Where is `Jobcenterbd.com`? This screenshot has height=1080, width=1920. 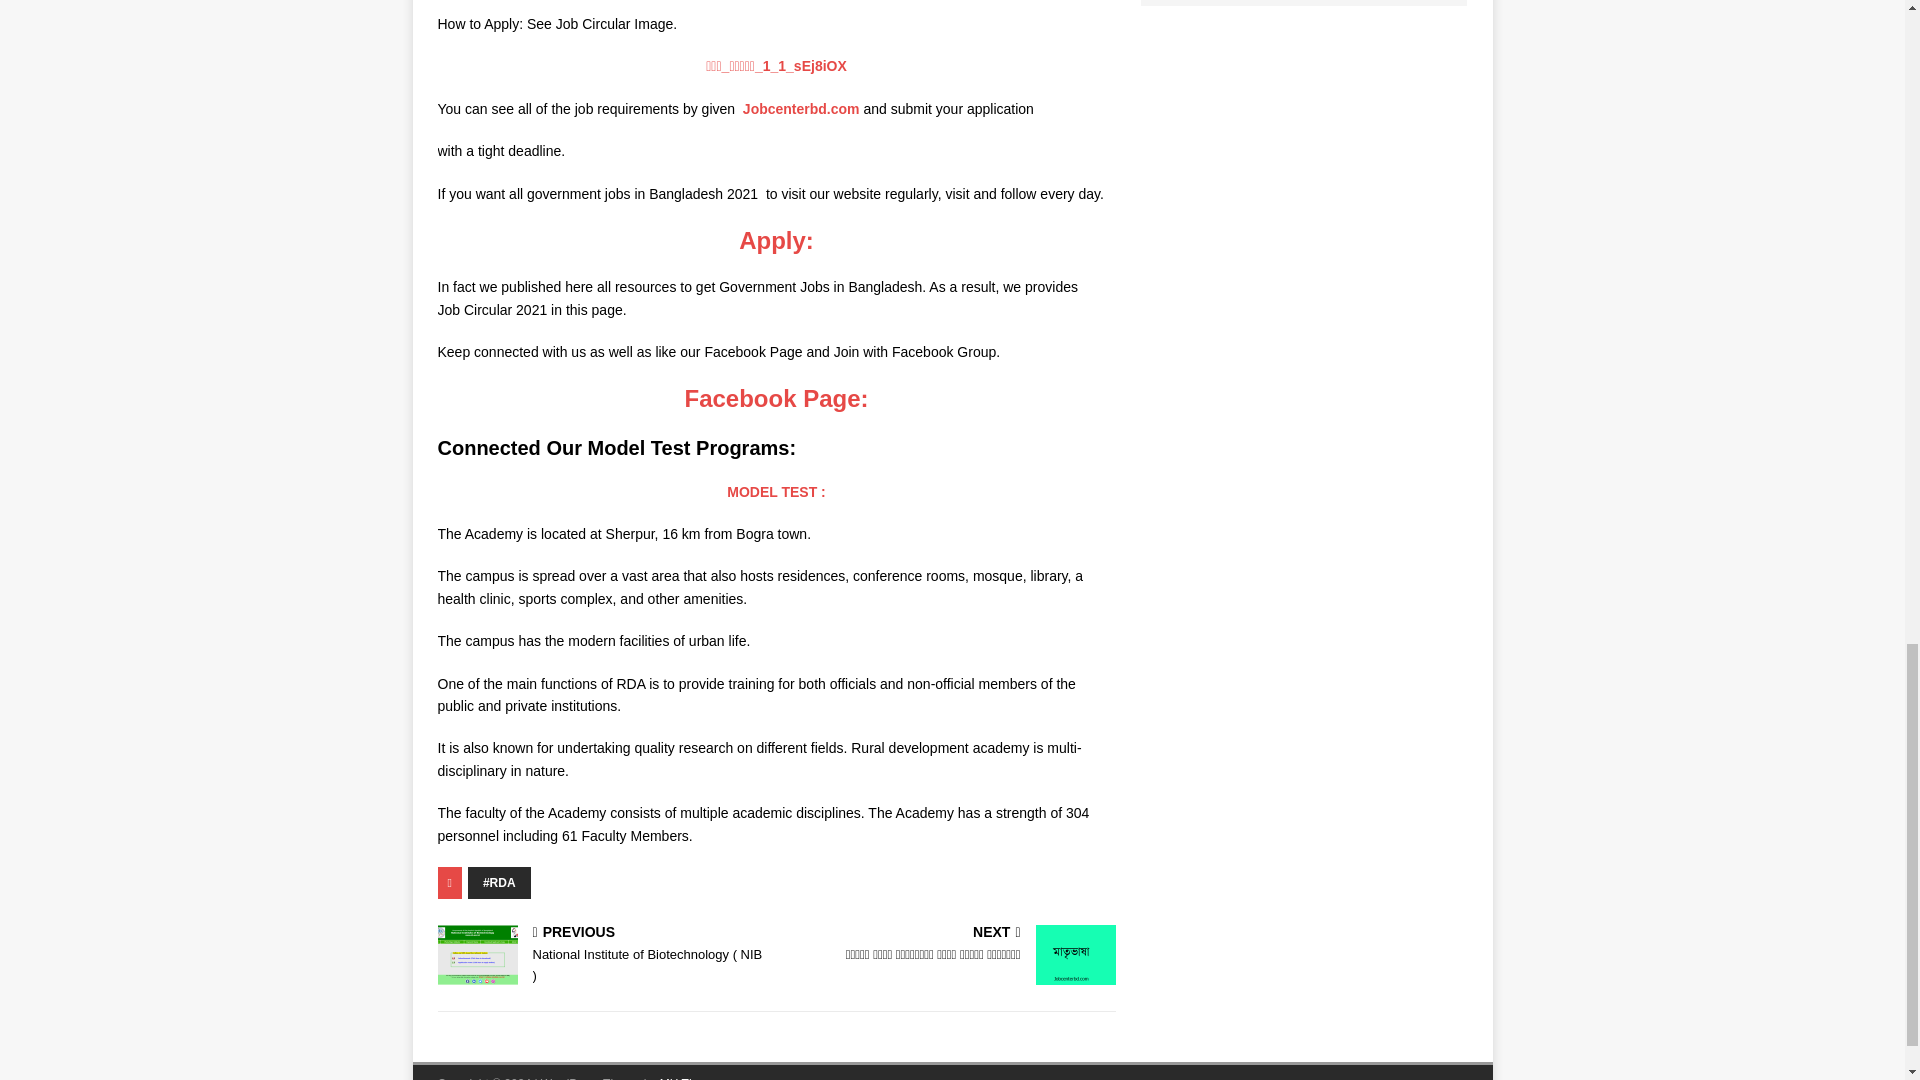
Jobcenterbd.com is located at coordinates (802, 108).